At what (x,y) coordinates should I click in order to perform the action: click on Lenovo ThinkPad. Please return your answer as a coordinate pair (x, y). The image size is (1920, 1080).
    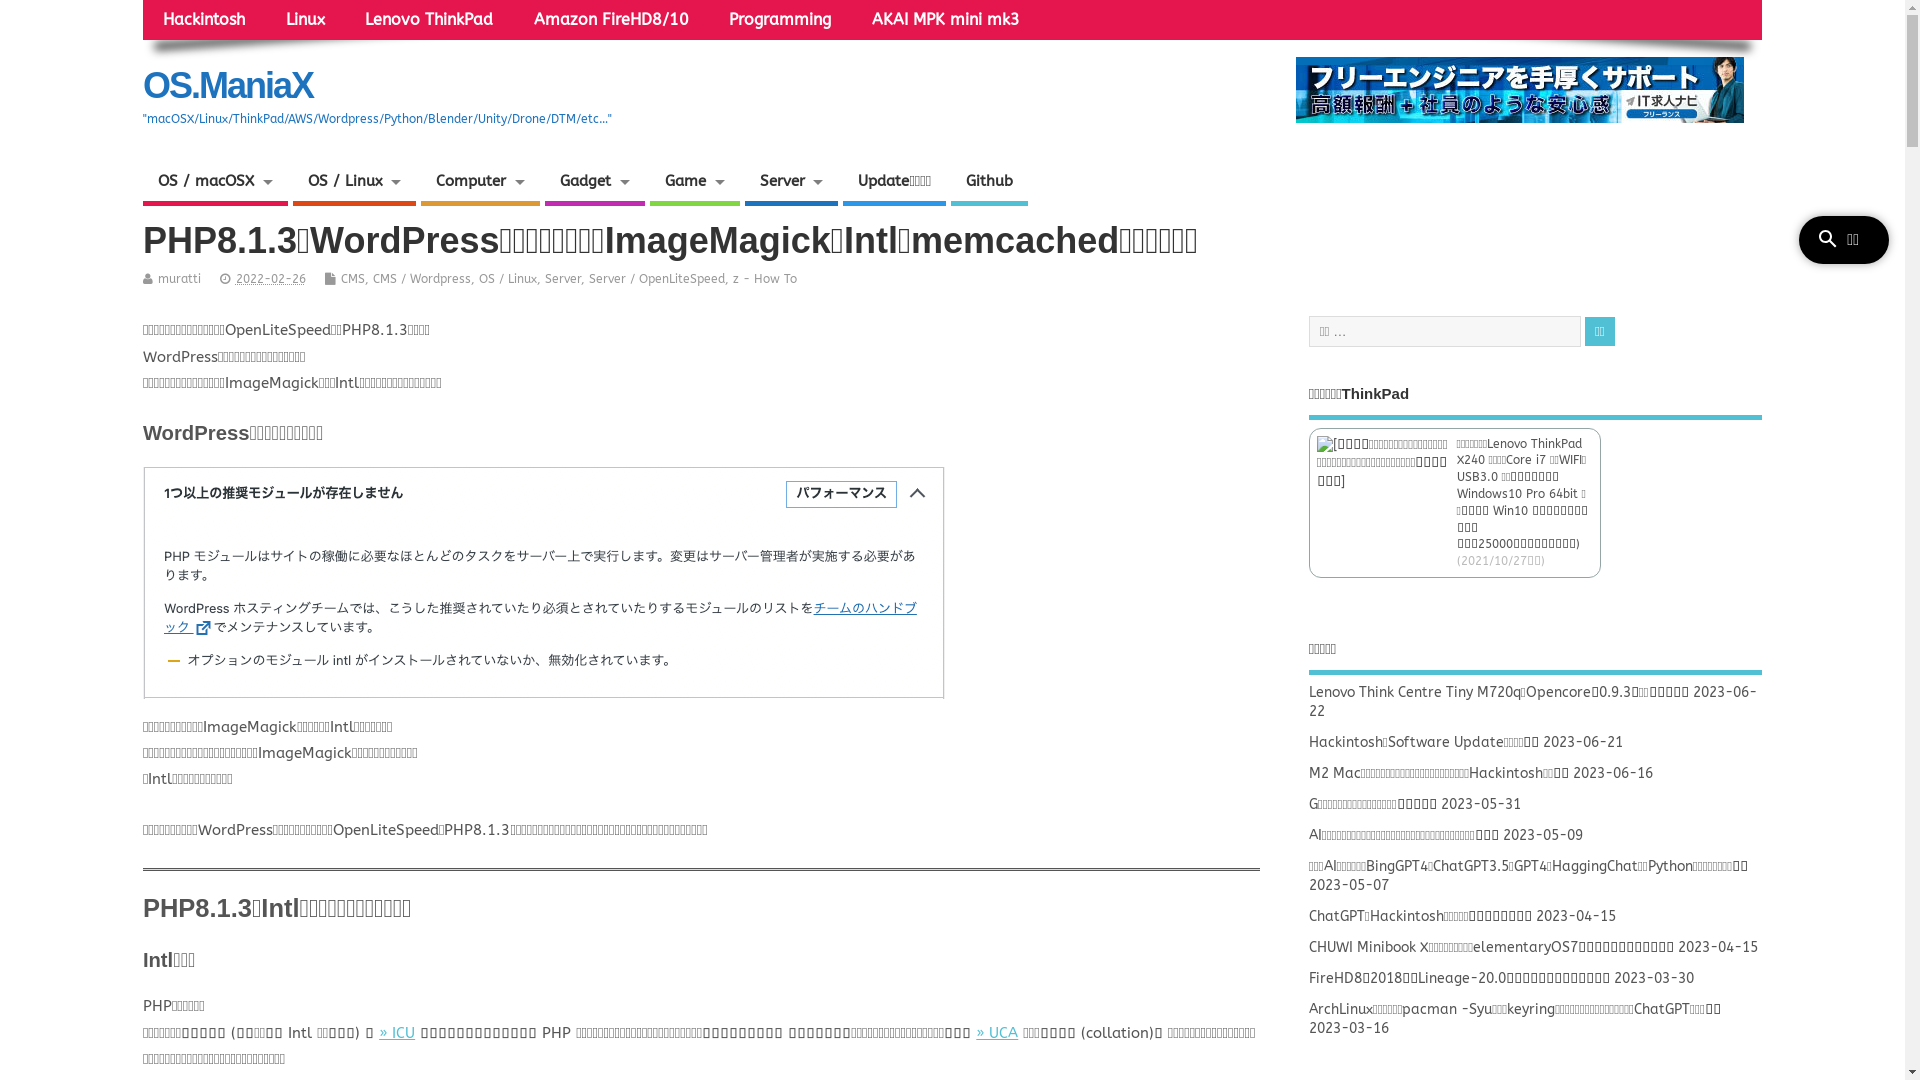
    Looking at the image, I should click on (430, 20).